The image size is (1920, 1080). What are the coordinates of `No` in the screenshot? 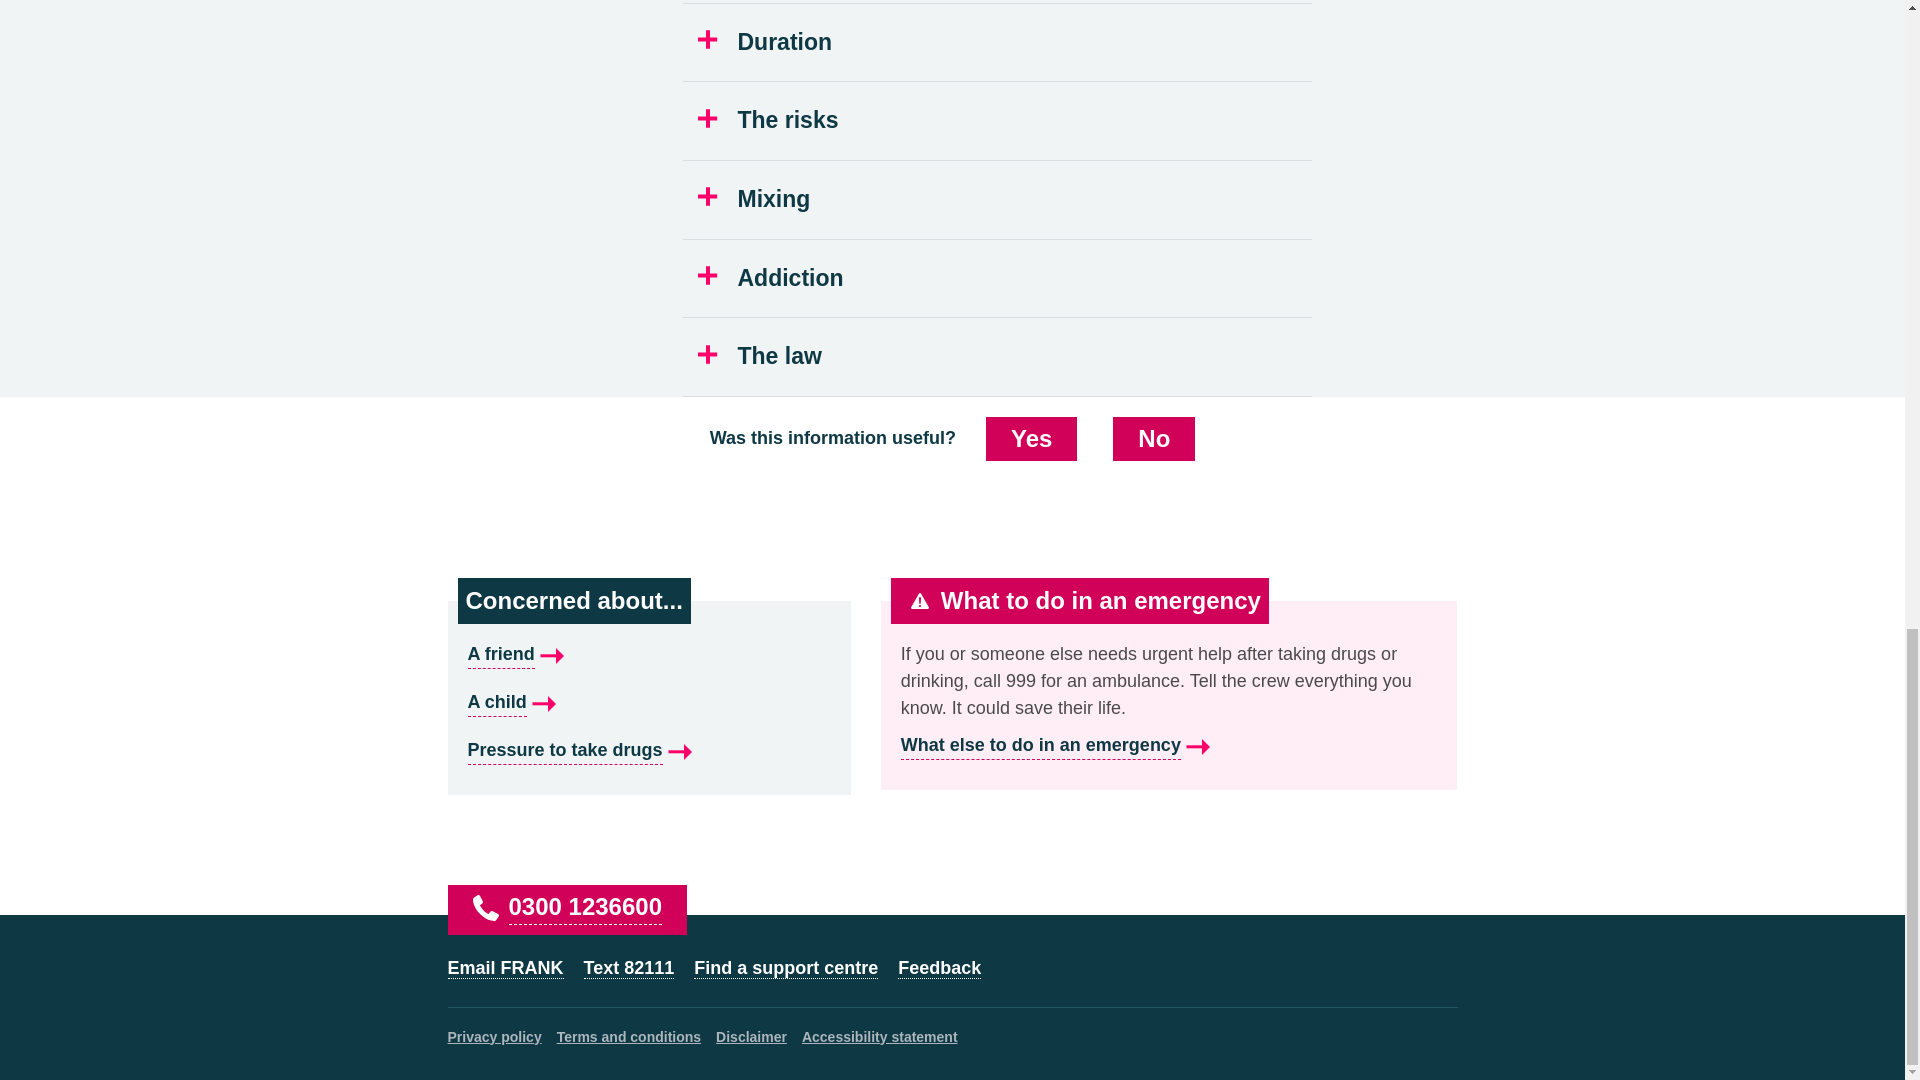 It's located at (1154, 438).